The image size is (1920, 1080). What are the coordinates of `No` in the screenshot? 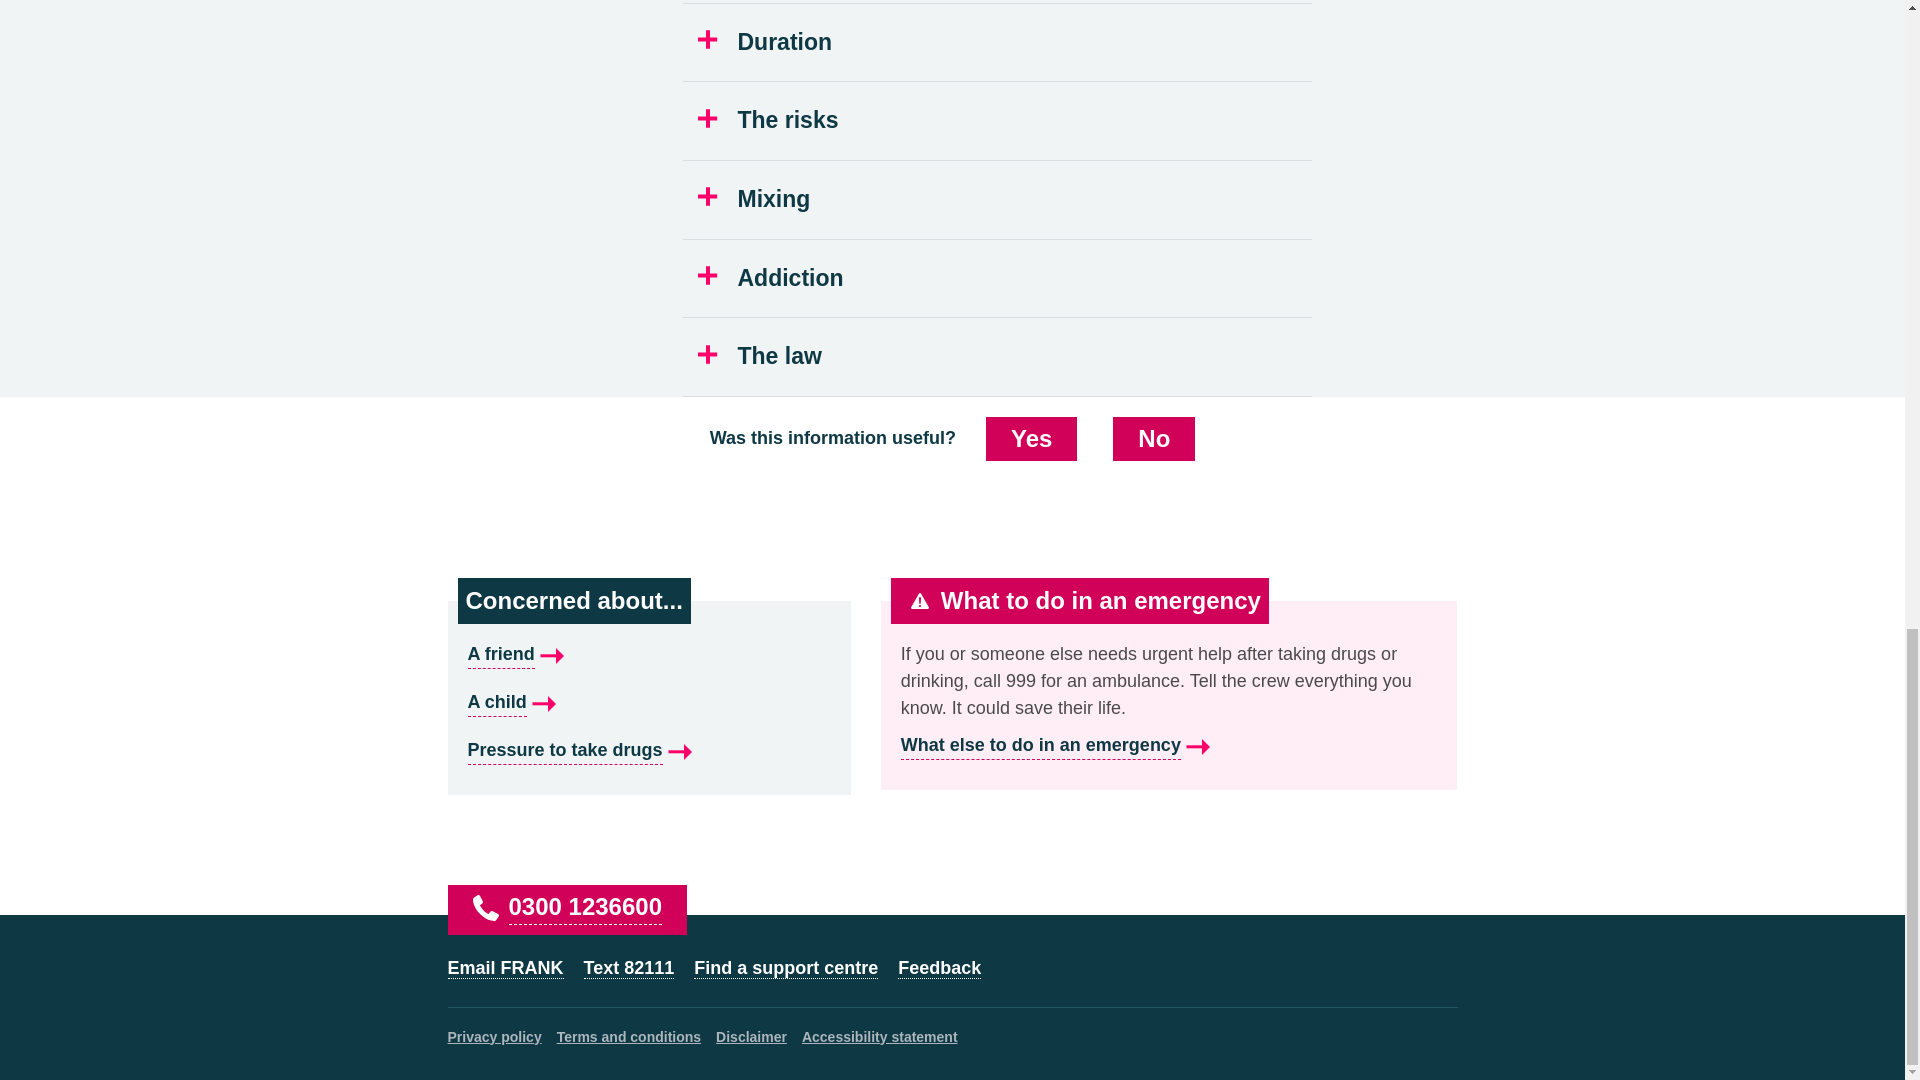 It's located at (1154, 438).